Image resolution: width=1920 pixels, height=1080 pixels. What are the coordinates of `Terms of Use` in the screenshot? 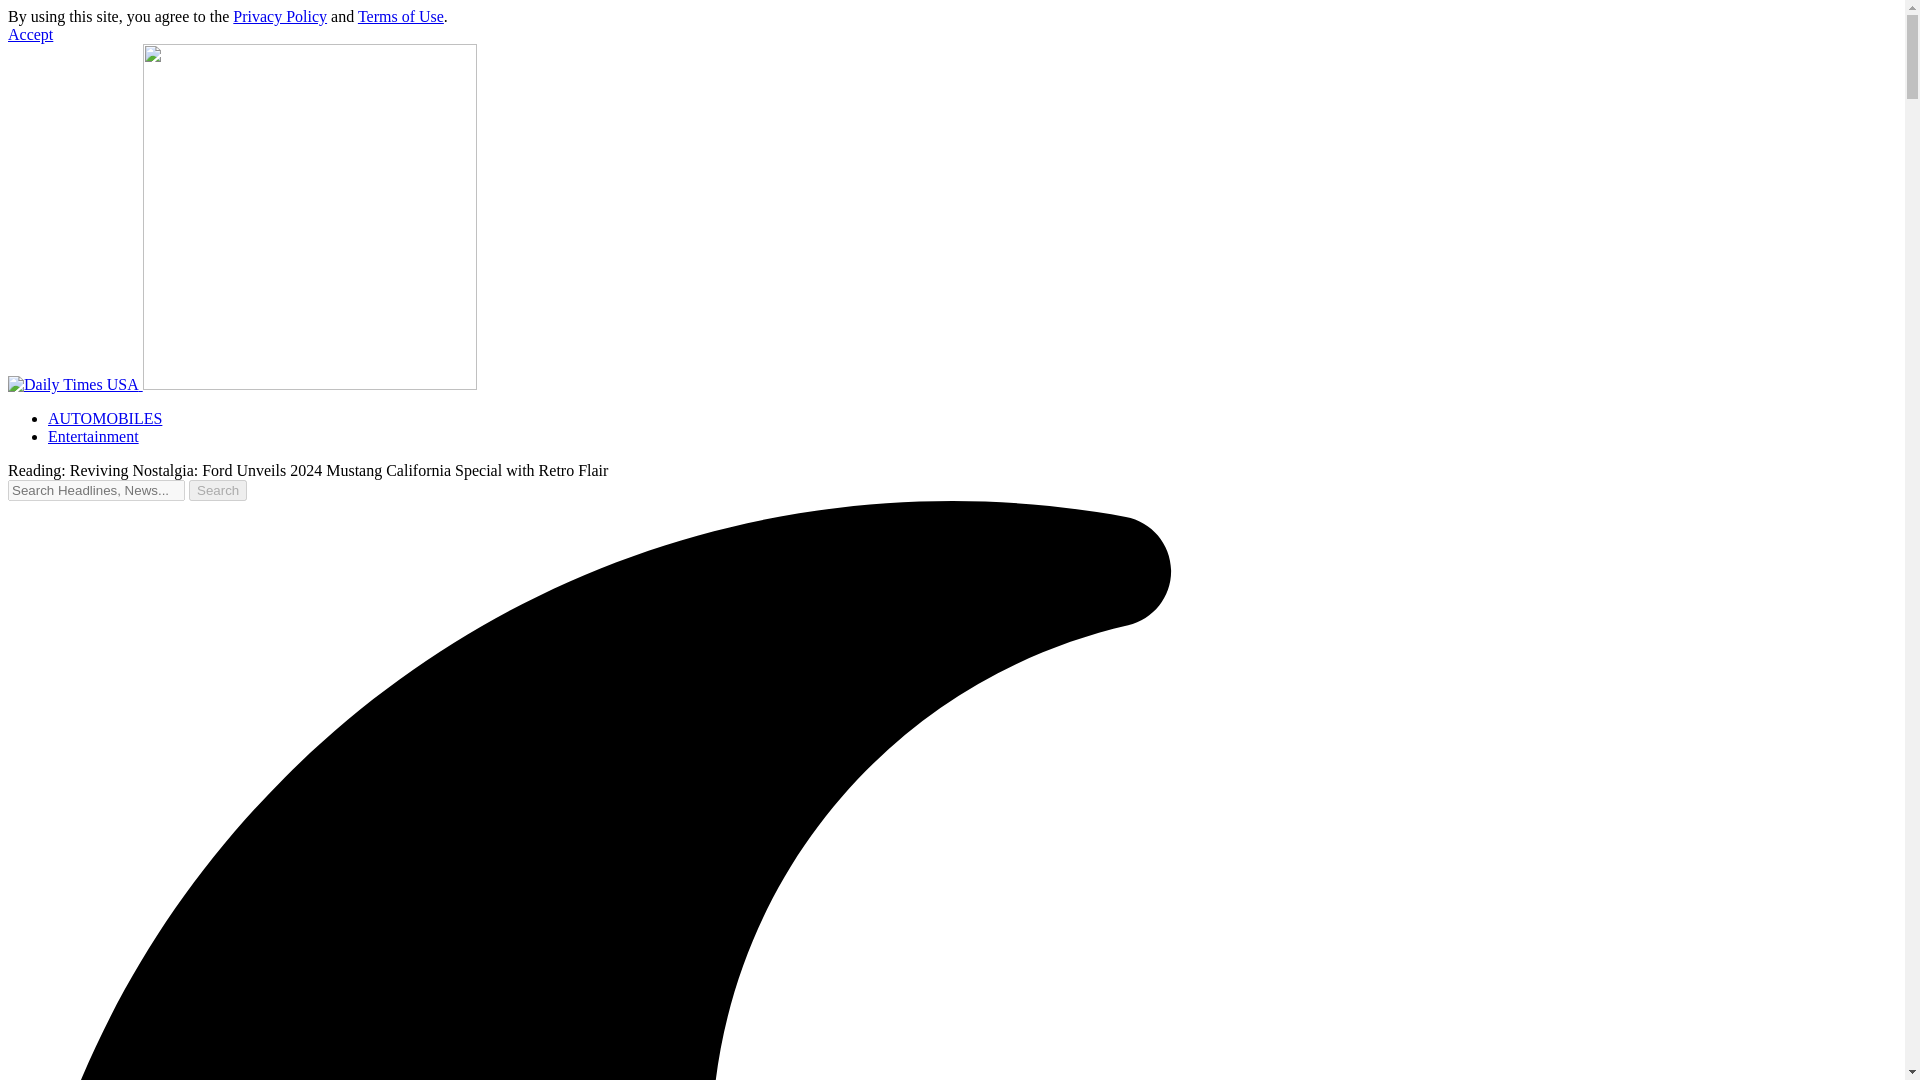 It's located at (400, 16).